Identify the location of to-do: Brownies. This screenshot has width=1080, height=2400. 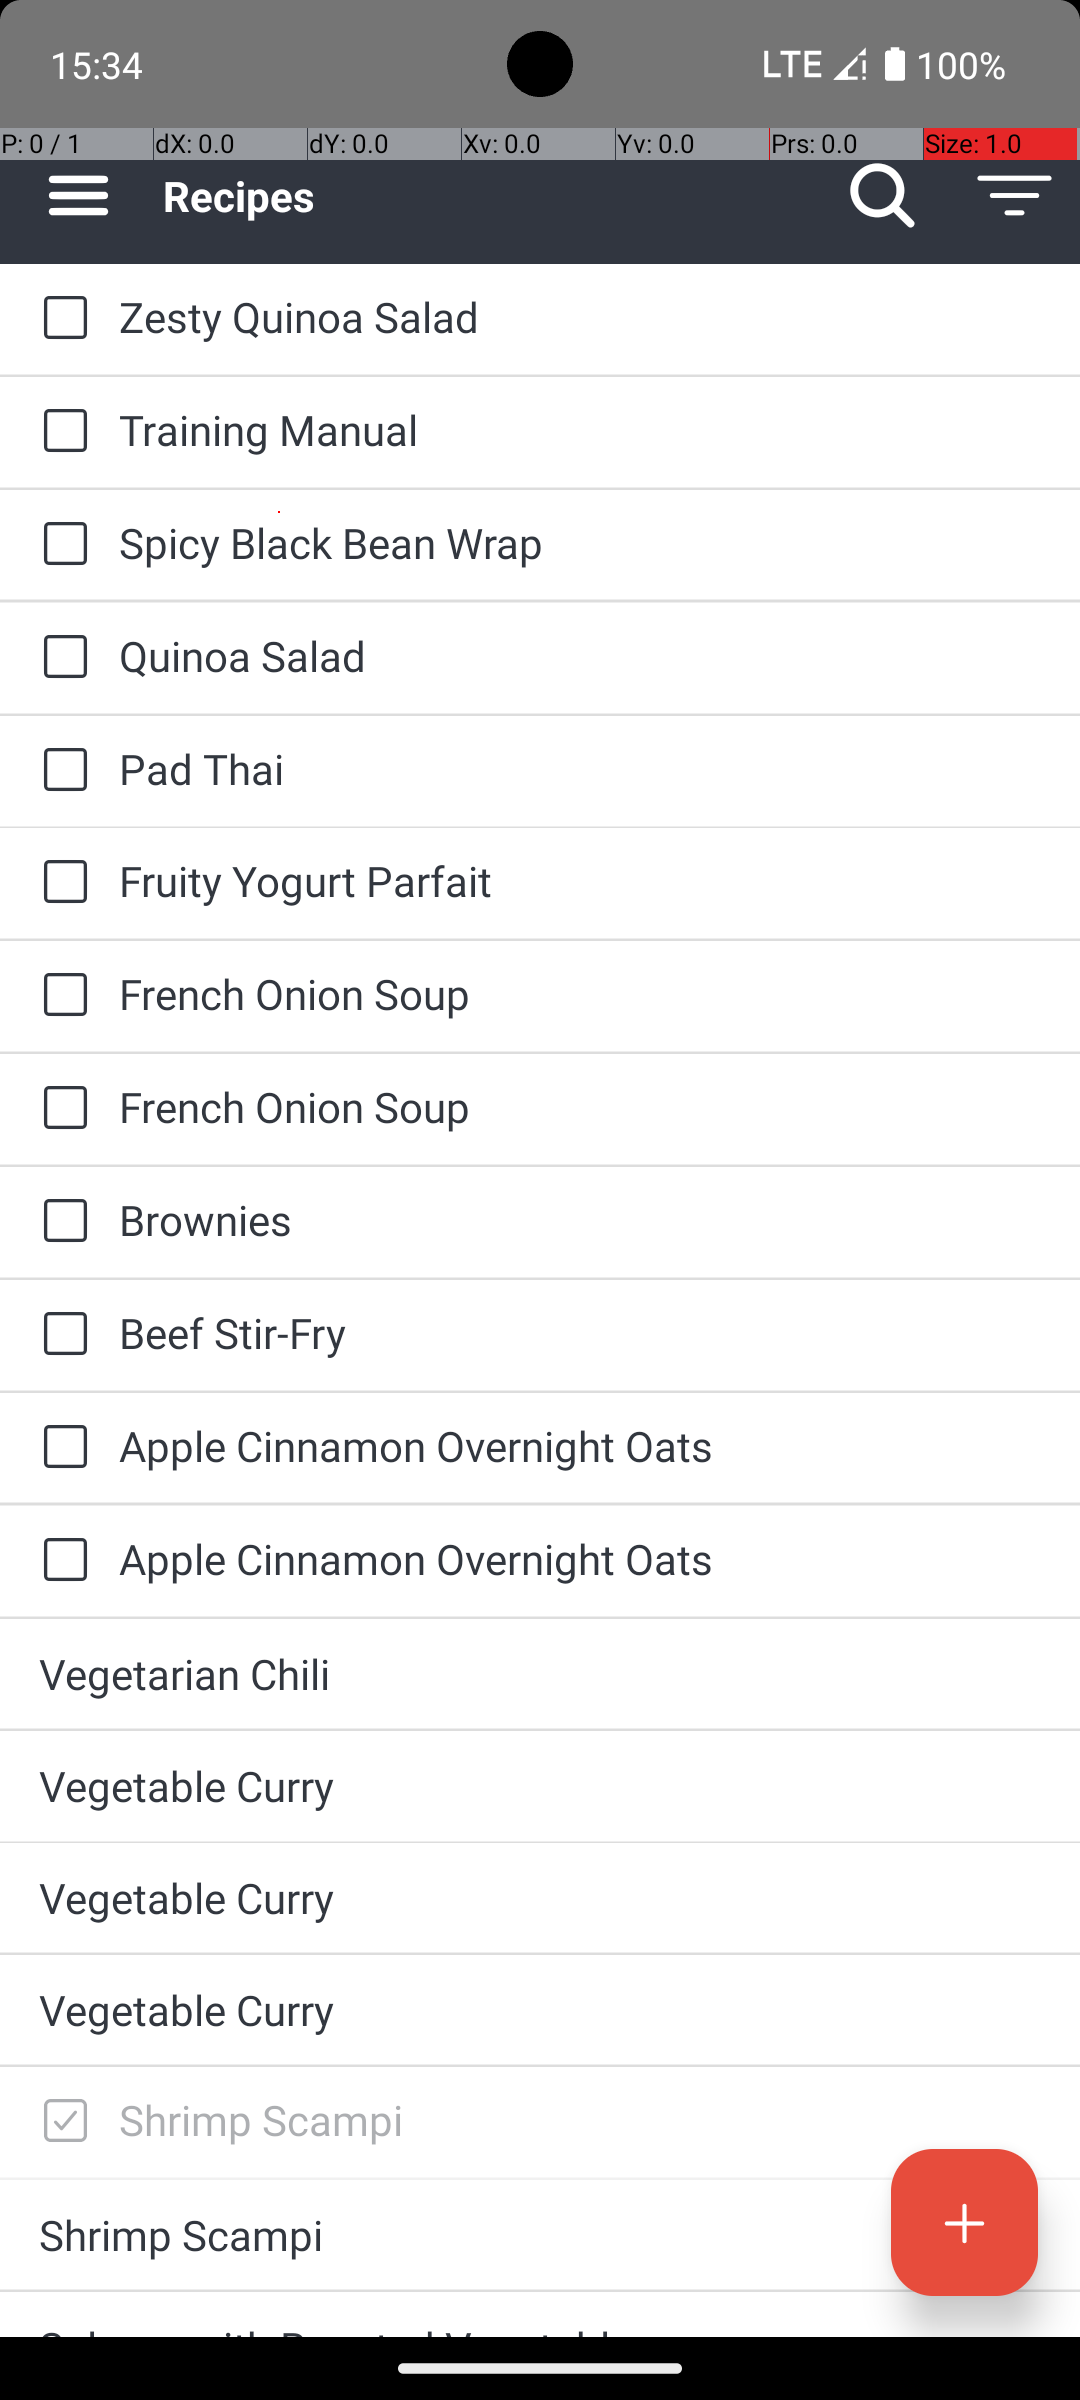
(60, 1222).